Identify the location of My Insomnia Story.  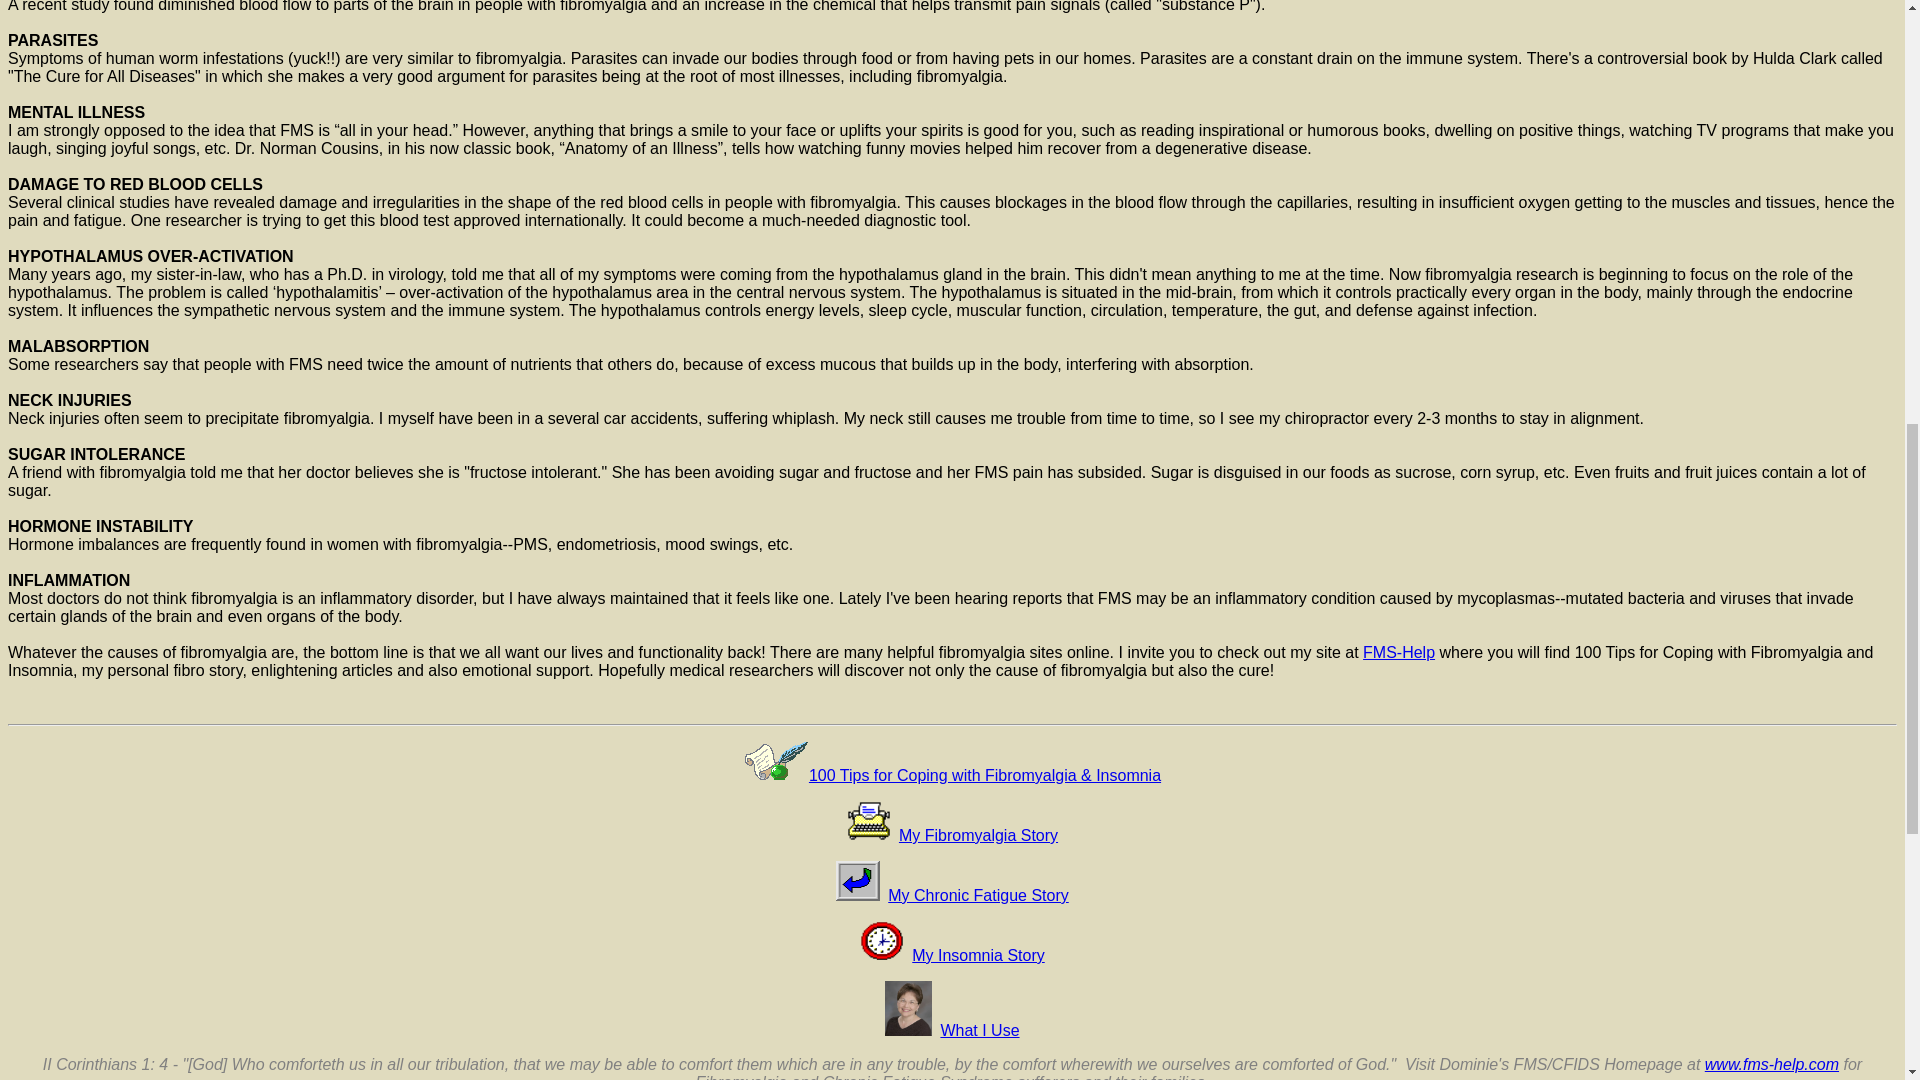
(978, 956).